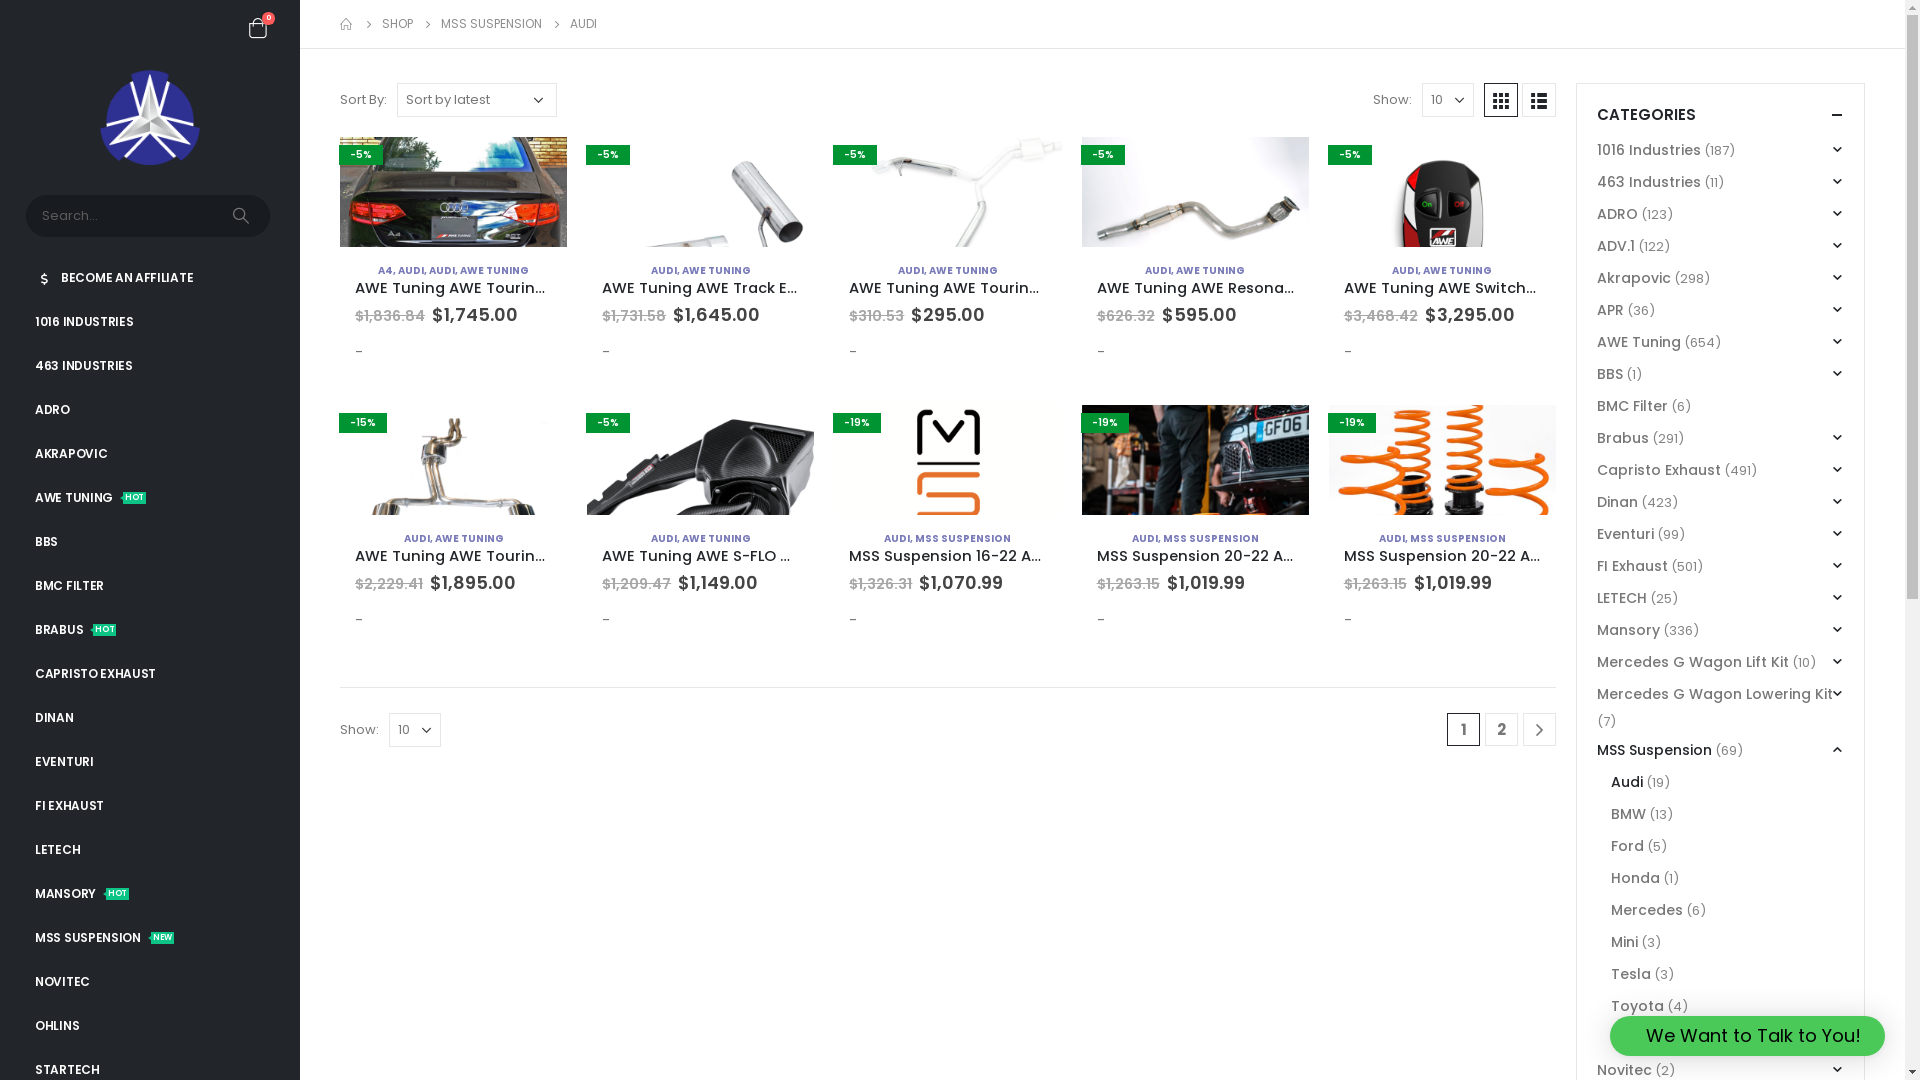 The image size is (1920, 1080). What do you see at coordinates (897, 538) in the screenshot?
I see `AUDI` at bounding box center [897, 538].